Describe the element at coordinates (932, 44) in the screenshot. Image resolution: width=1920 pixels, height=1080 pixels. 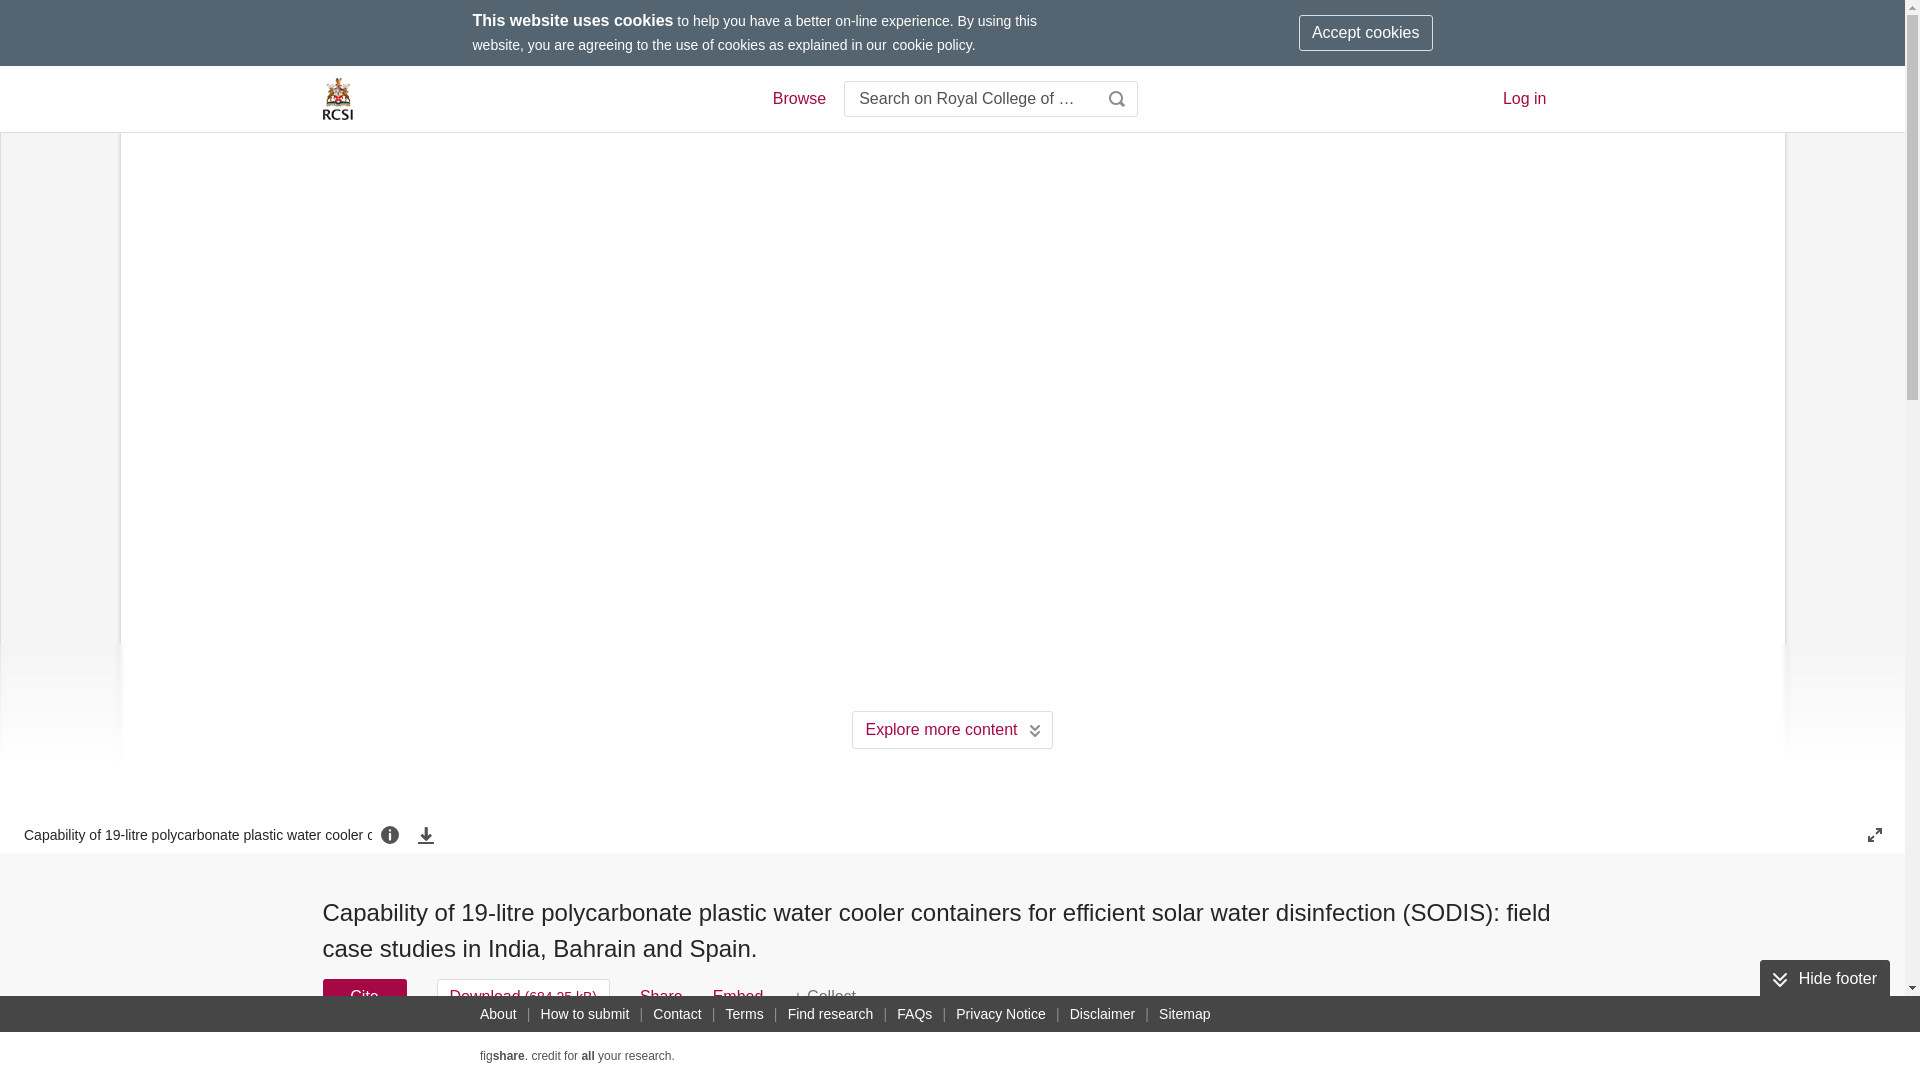
I see `cookie policy` at that location.